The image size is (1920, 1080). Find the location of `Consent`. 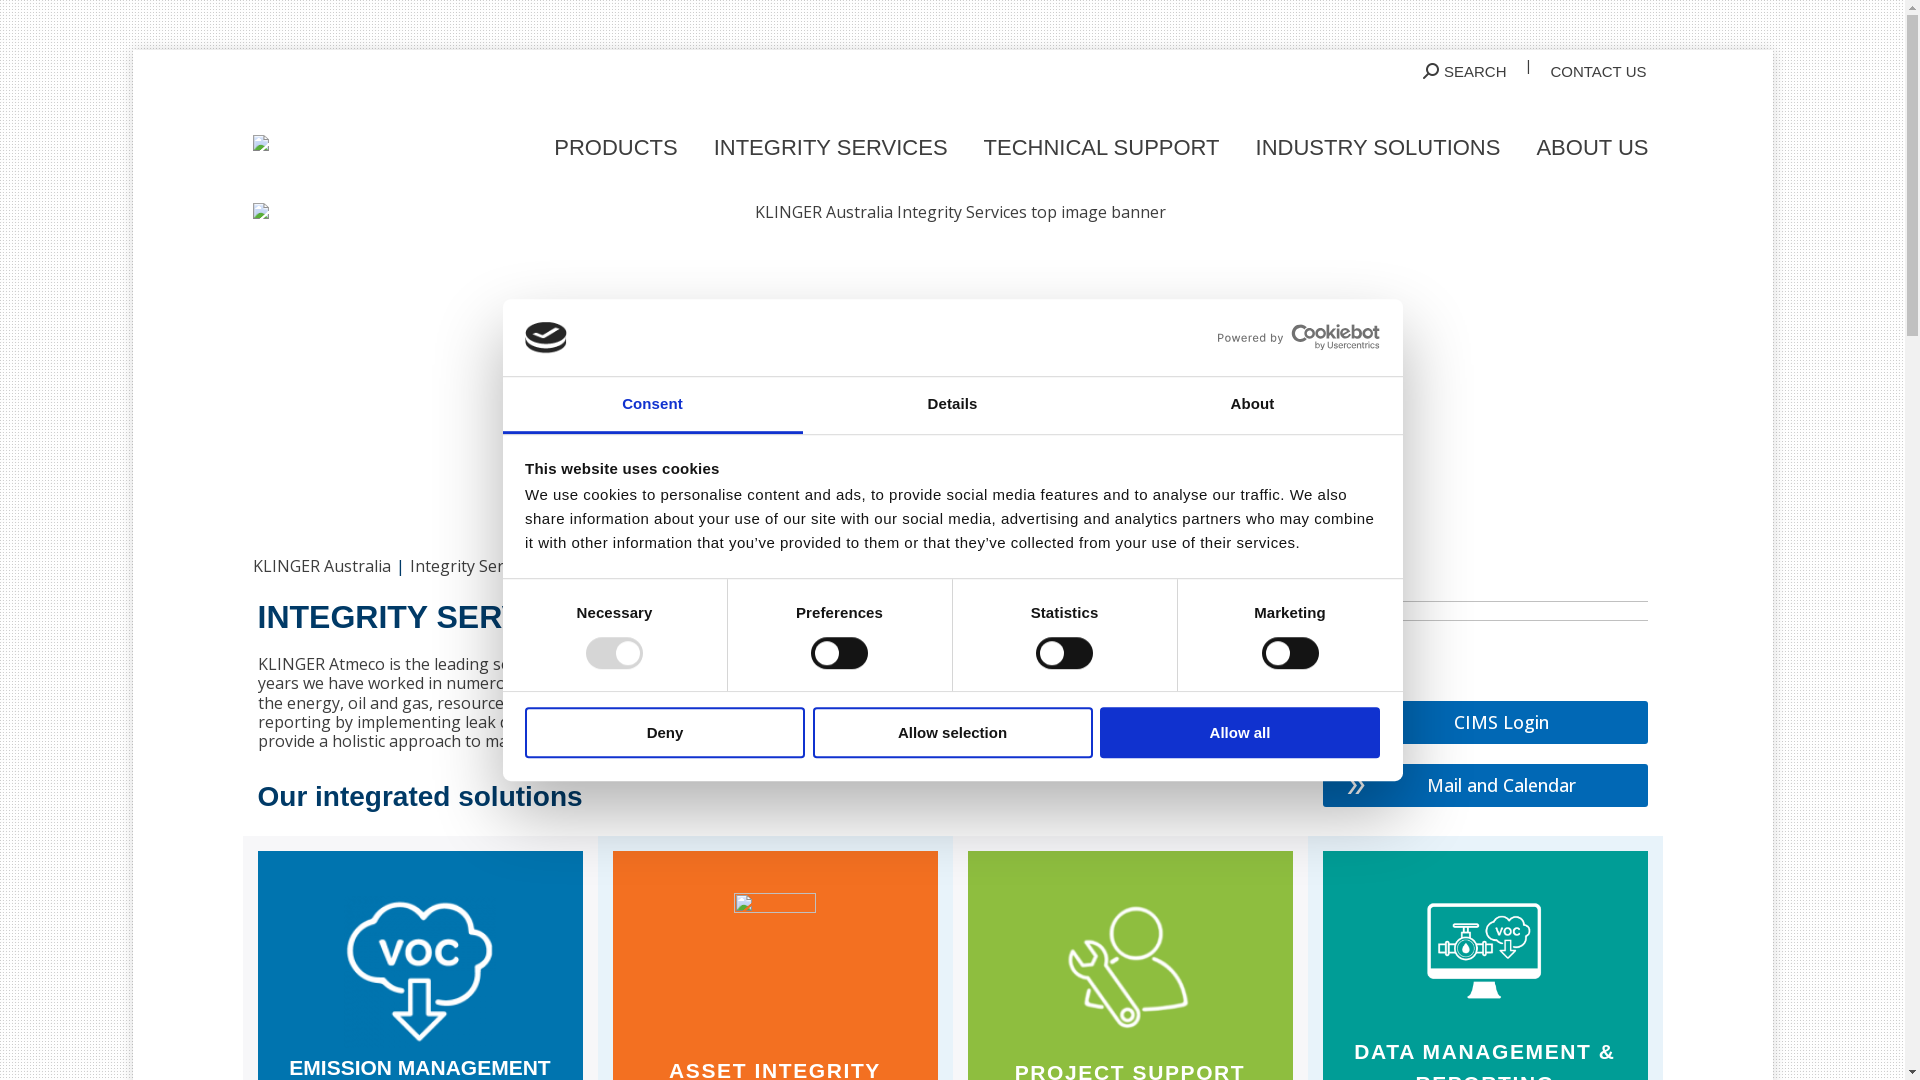

Consent is located at coordinates (652, 406).